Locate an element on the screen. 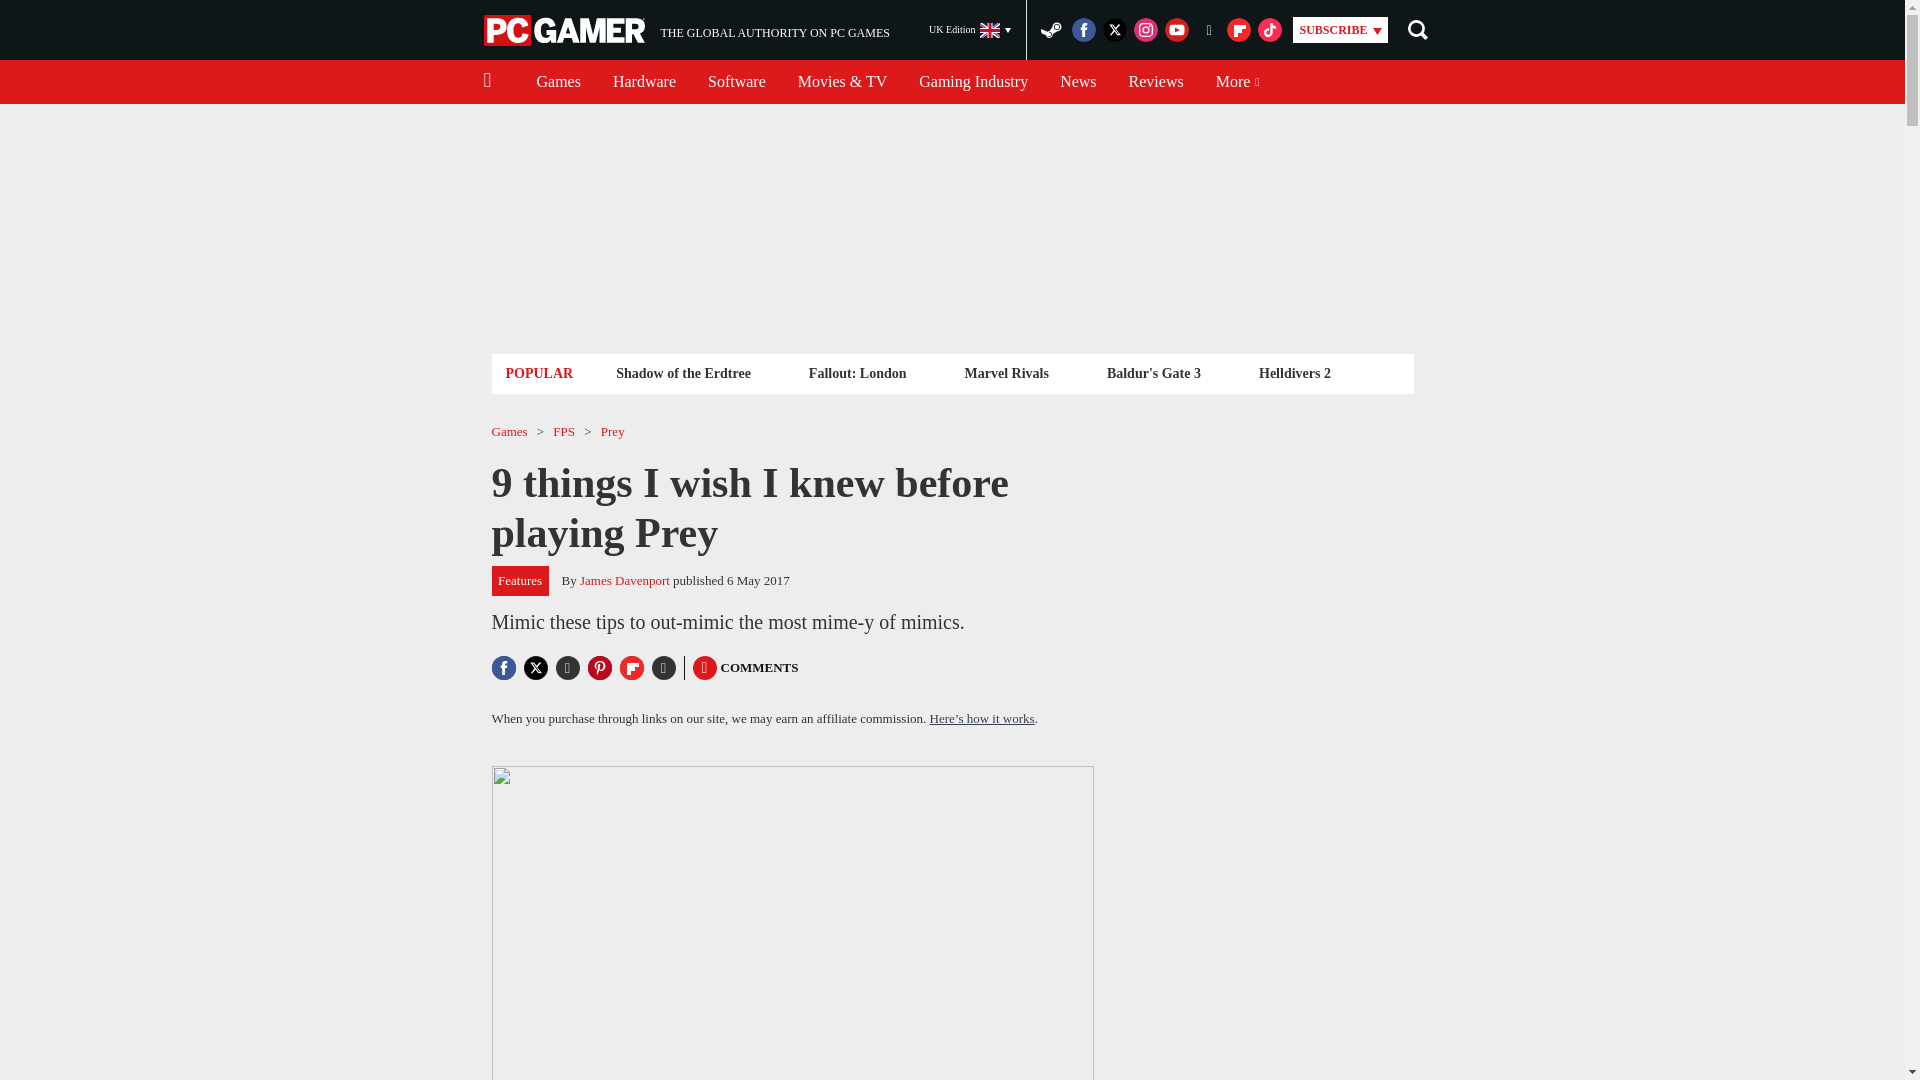  Reviews is located at coordinates (686, 30).